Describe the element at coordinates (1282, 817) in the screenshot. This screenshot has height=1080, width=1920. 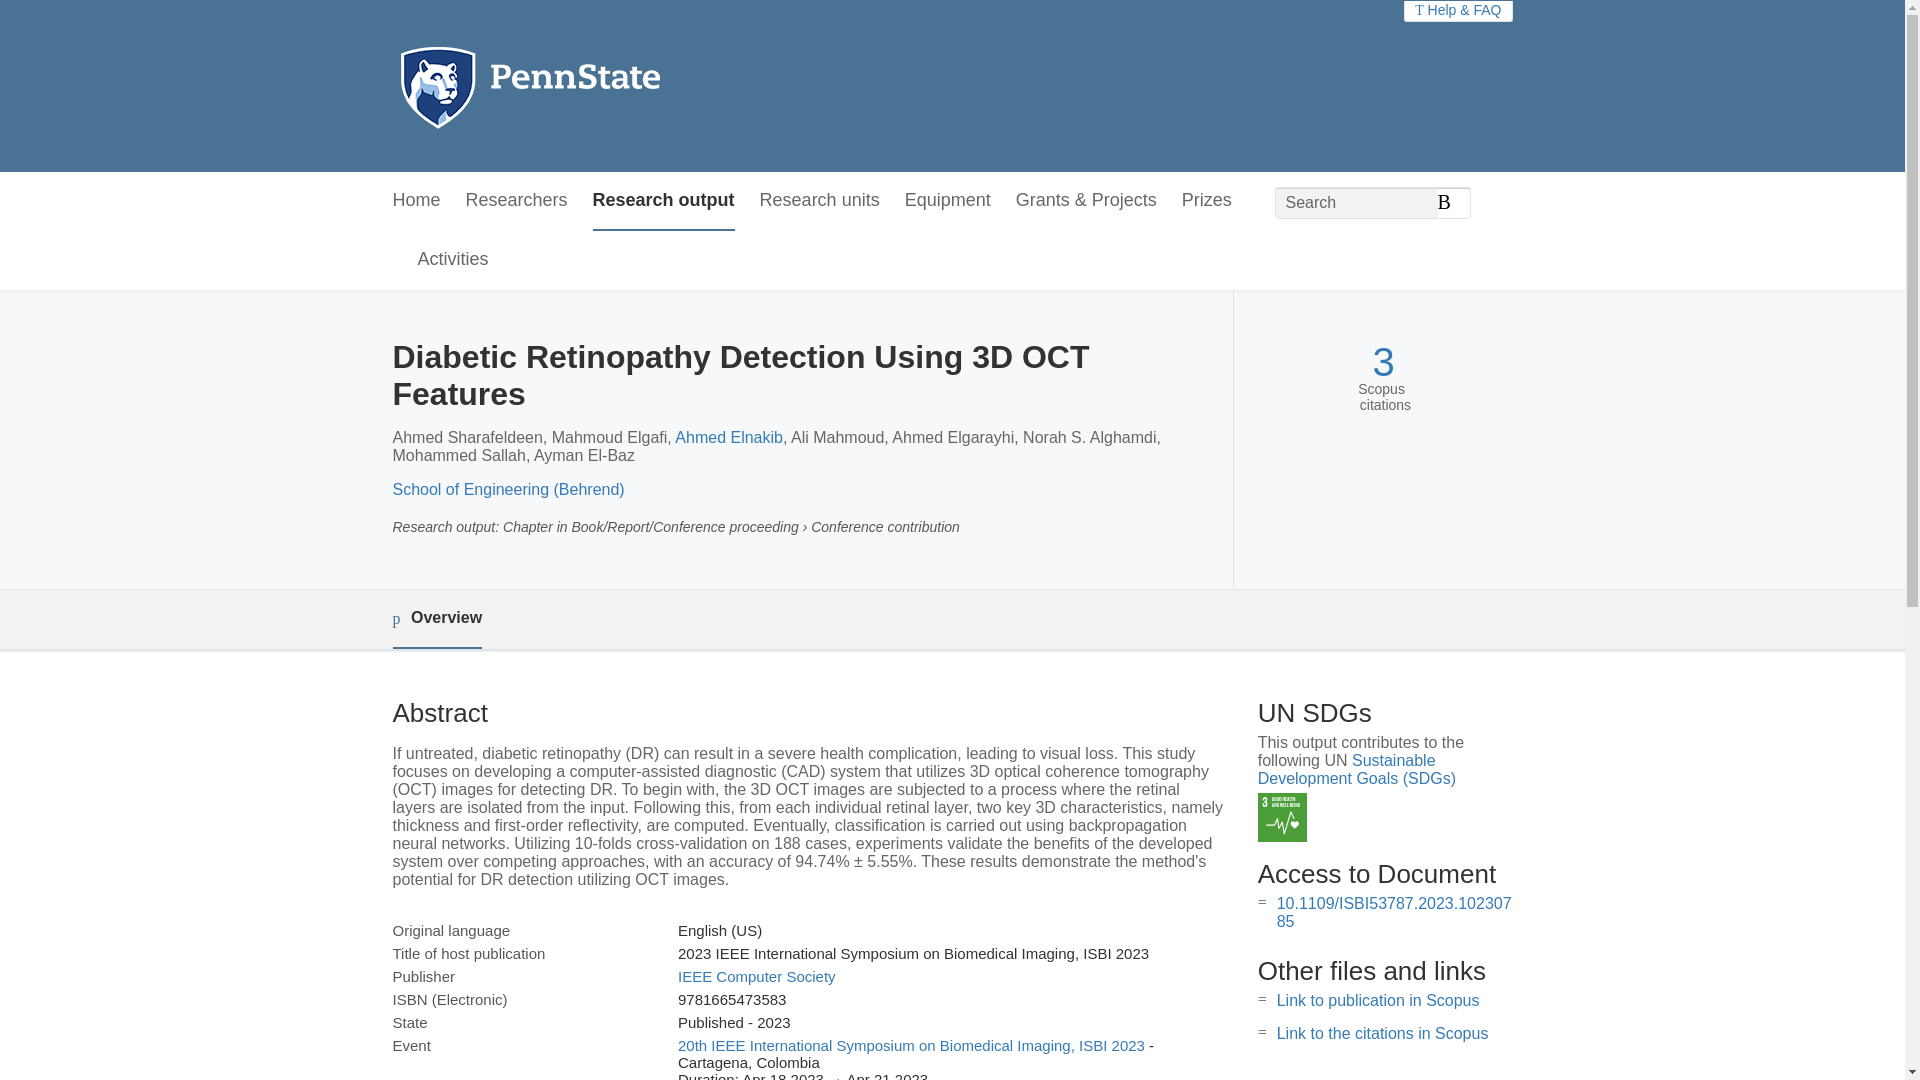
I see `SDG 3 - Good Health and Well-being` at that location.